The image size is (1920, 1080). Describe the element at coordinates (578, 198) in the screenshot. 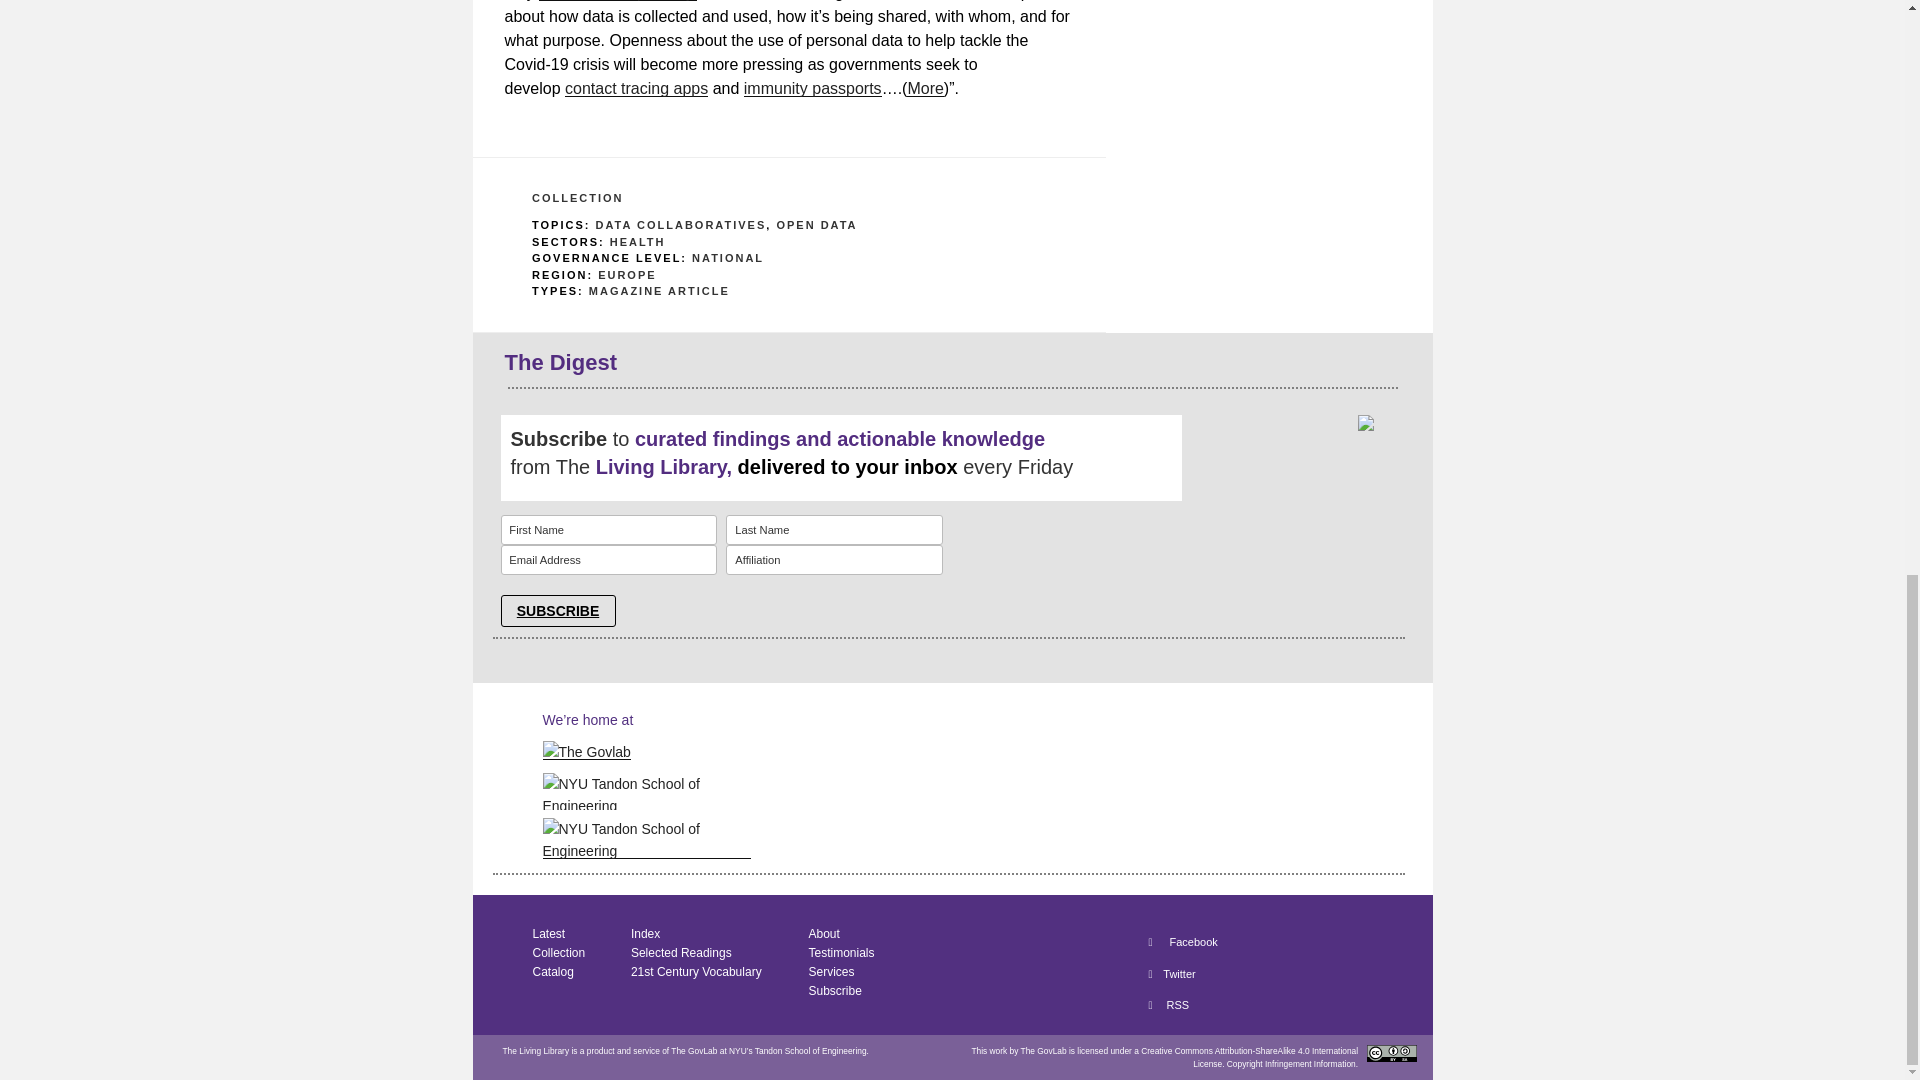

I see `COLLECTION` at that location.